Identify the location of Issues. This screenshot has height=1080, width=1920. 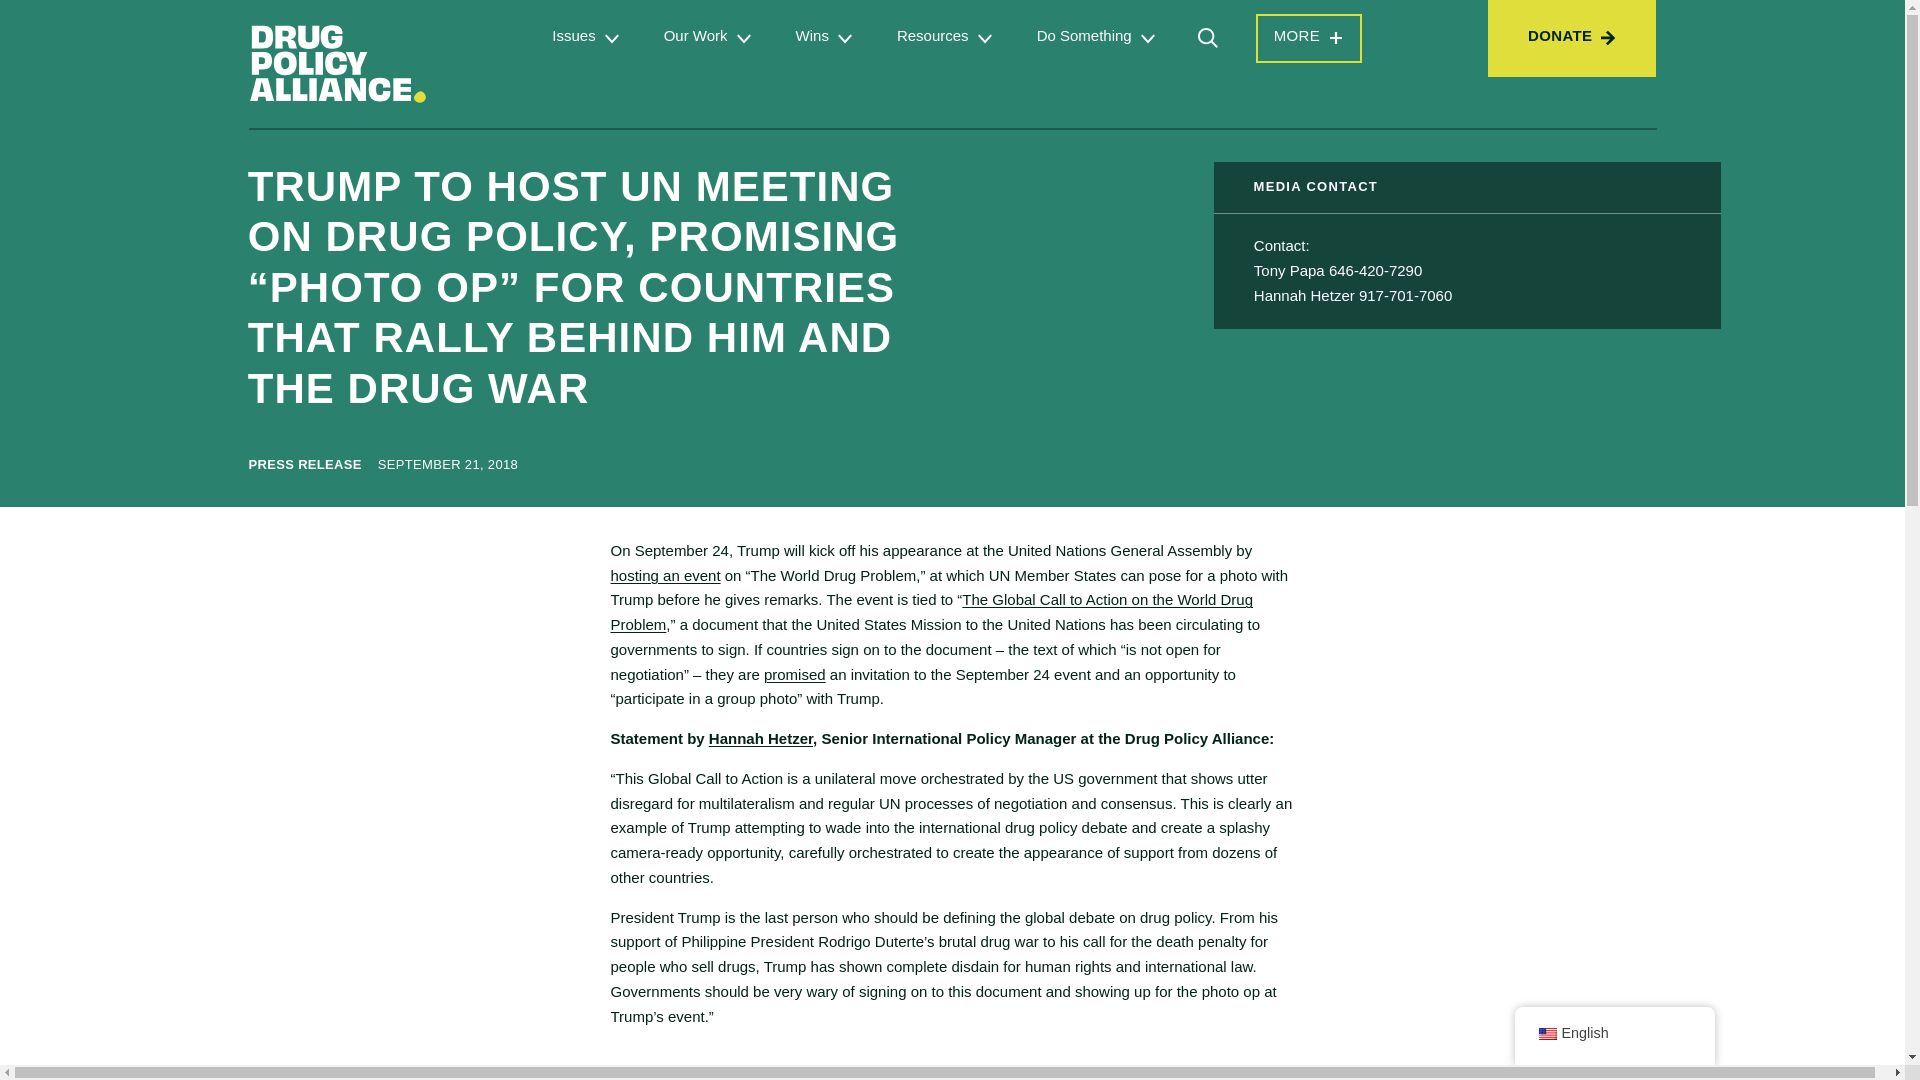
(574, 36).